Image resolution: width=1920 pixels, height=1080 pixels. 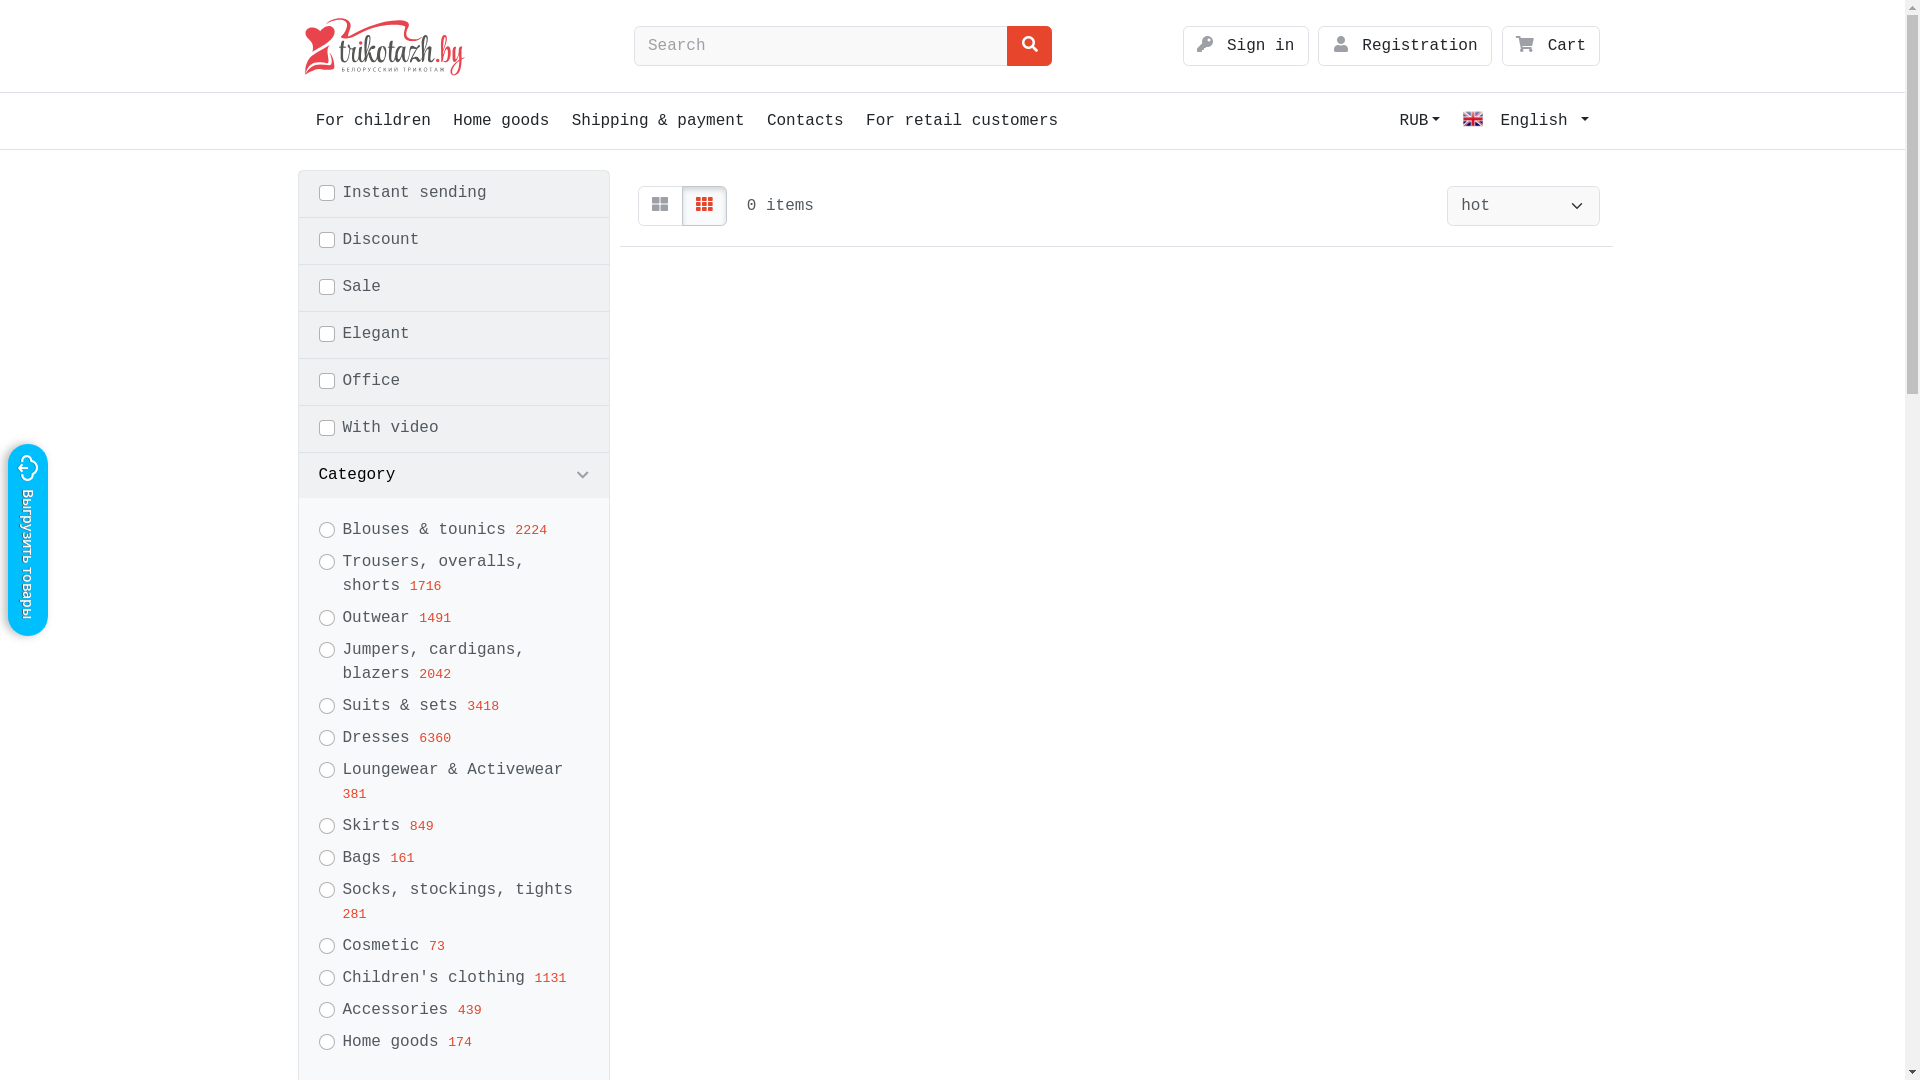 I want to click on RUB, so click(x=1420, y=121).